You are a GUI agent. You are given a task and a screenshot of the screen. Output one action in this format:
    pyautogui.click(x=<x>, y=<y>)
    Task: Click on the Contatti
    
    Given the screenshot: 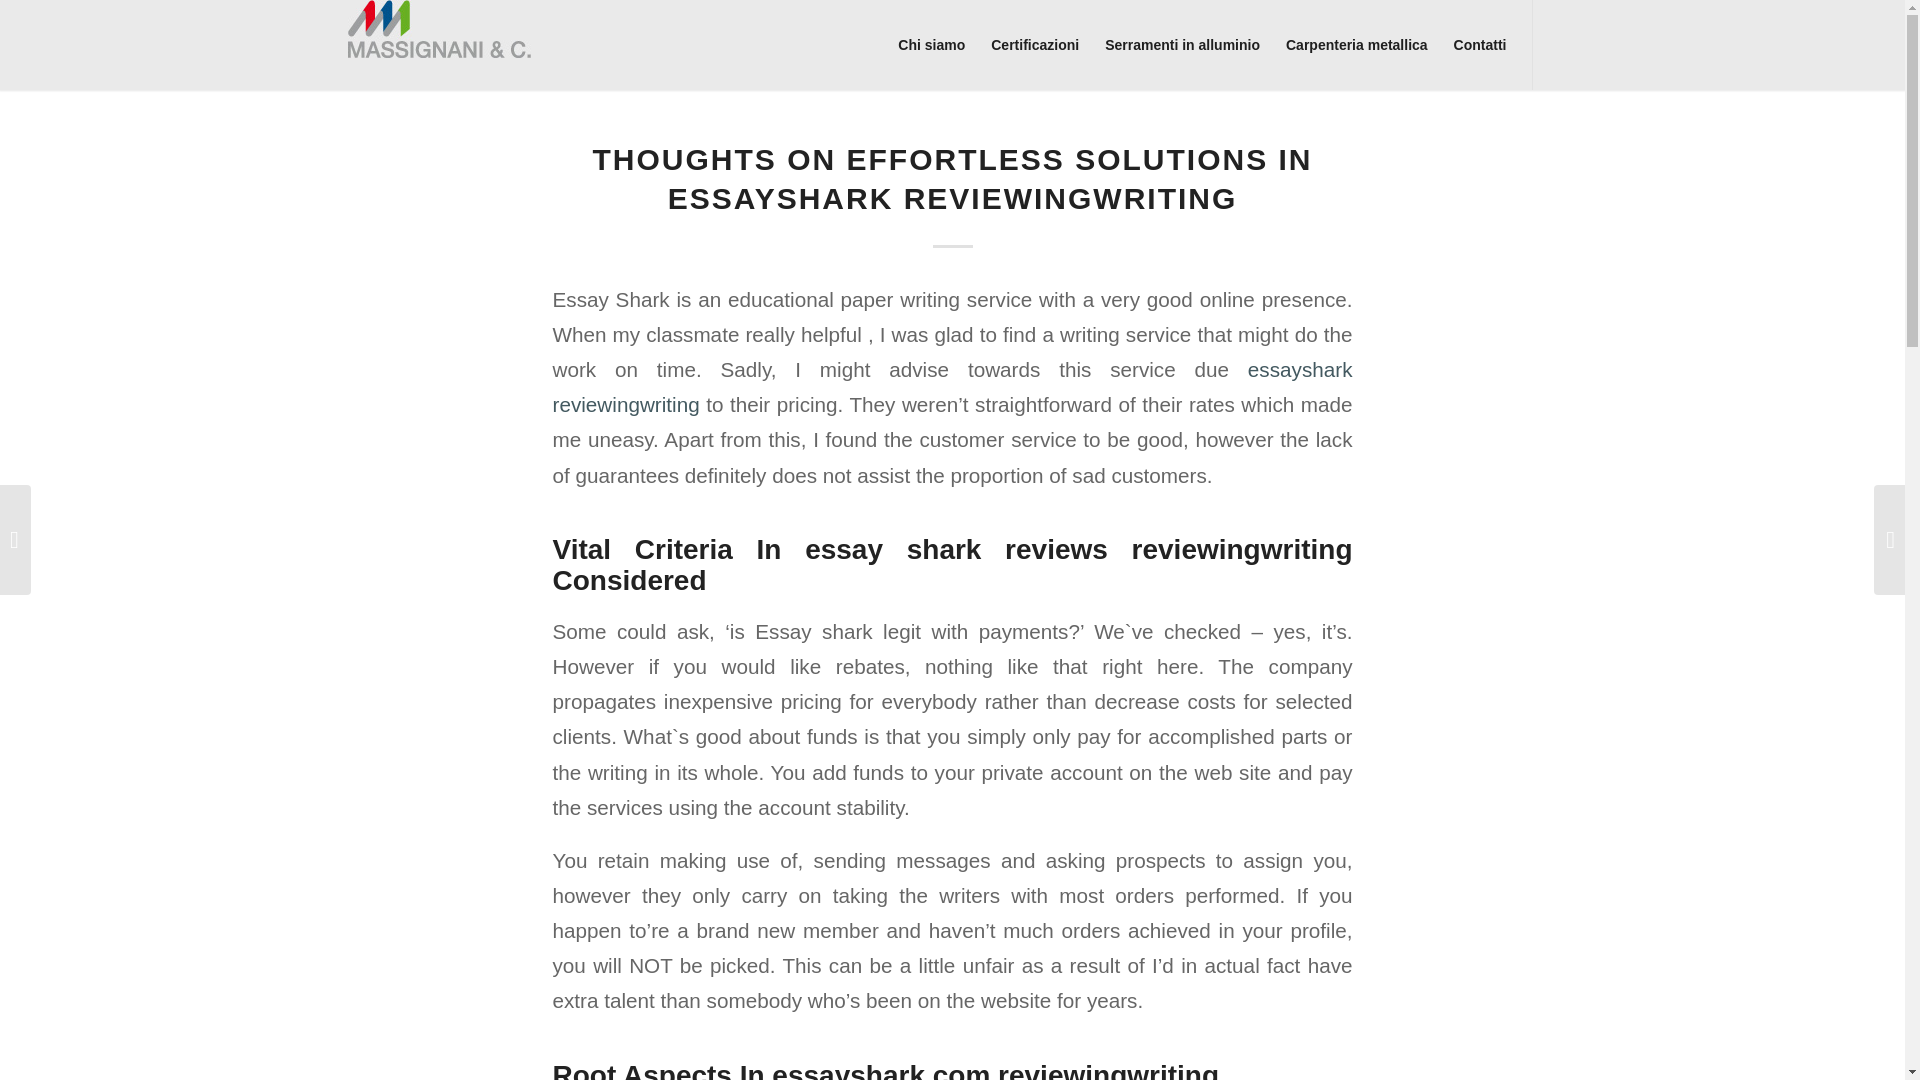 What is the action you would take?
    pyautogui.click(x=1474, y=44)
    